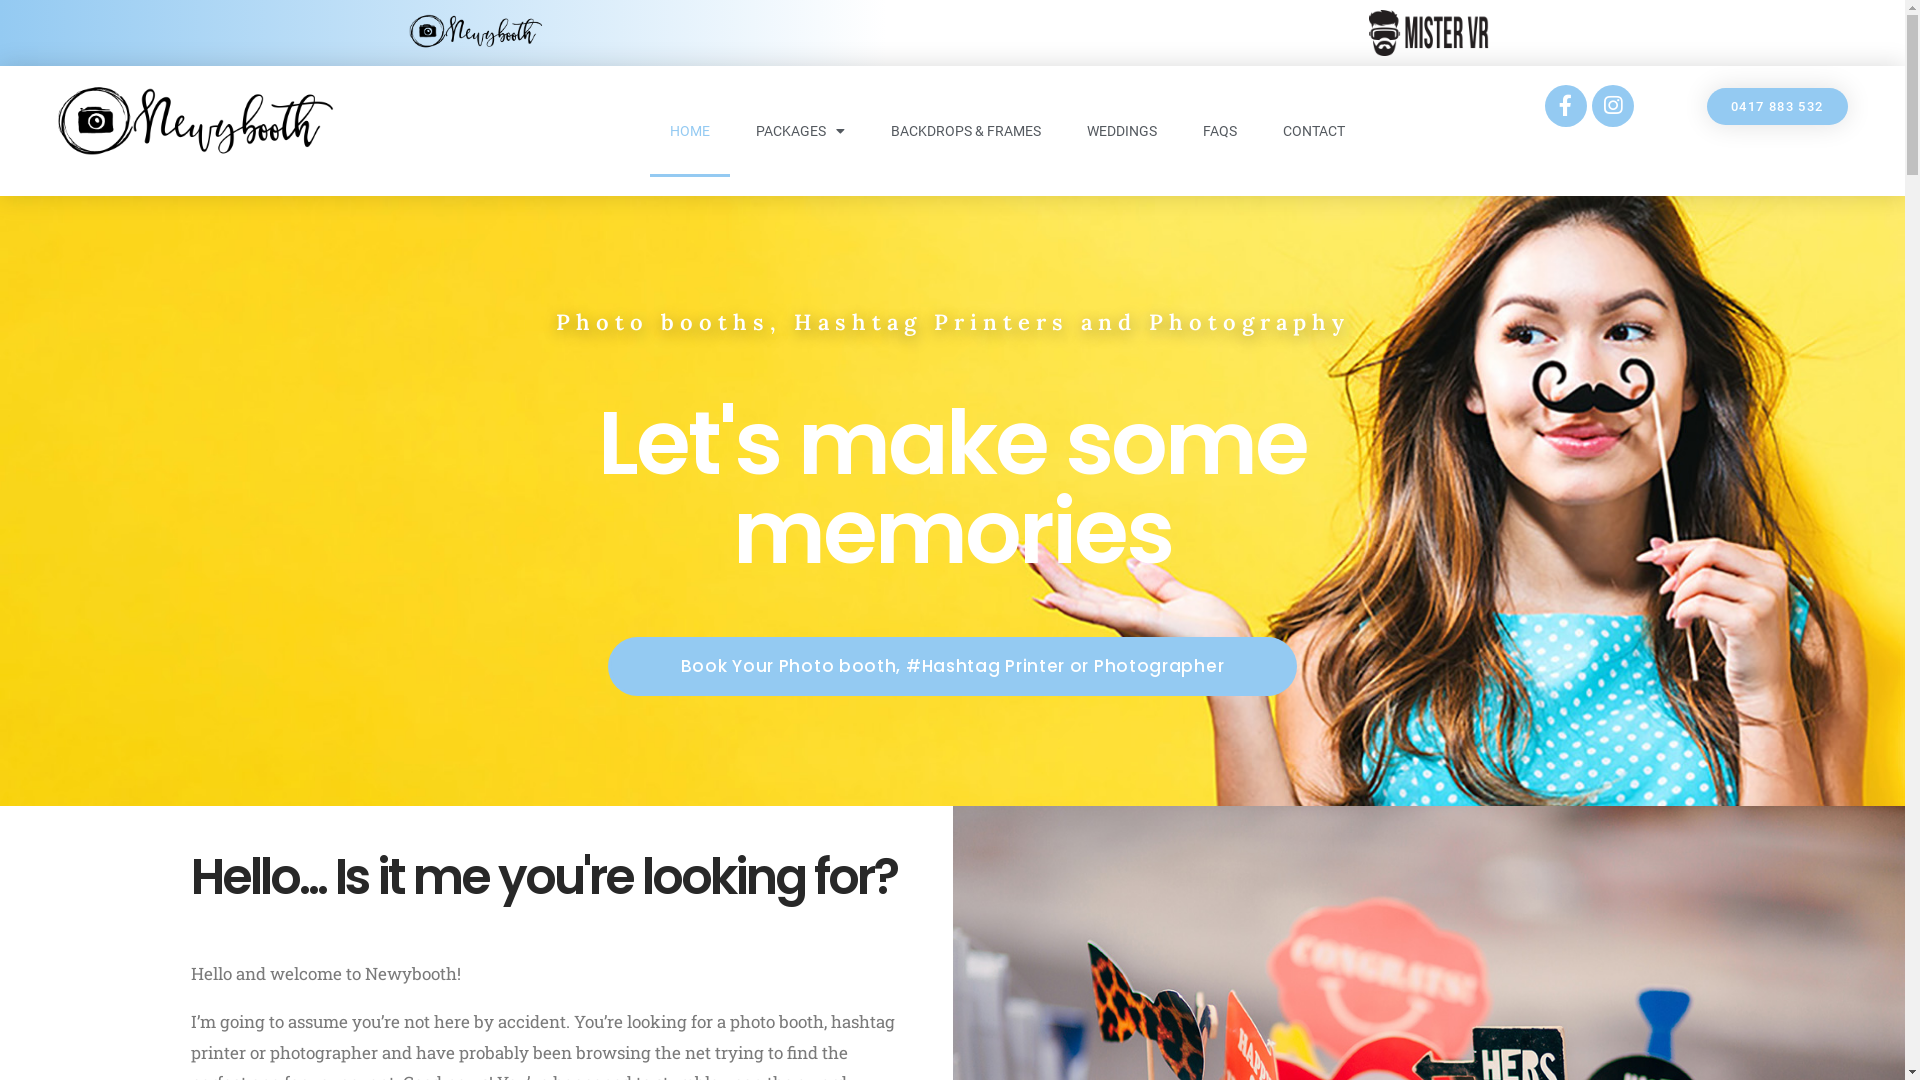 This screenshot has height=1080, width=1920. Describe the element at coordinates (953, 666) in the screenshot. I see `Book Your Photo booth, #Hashtag Printer or Photographer` at that location.